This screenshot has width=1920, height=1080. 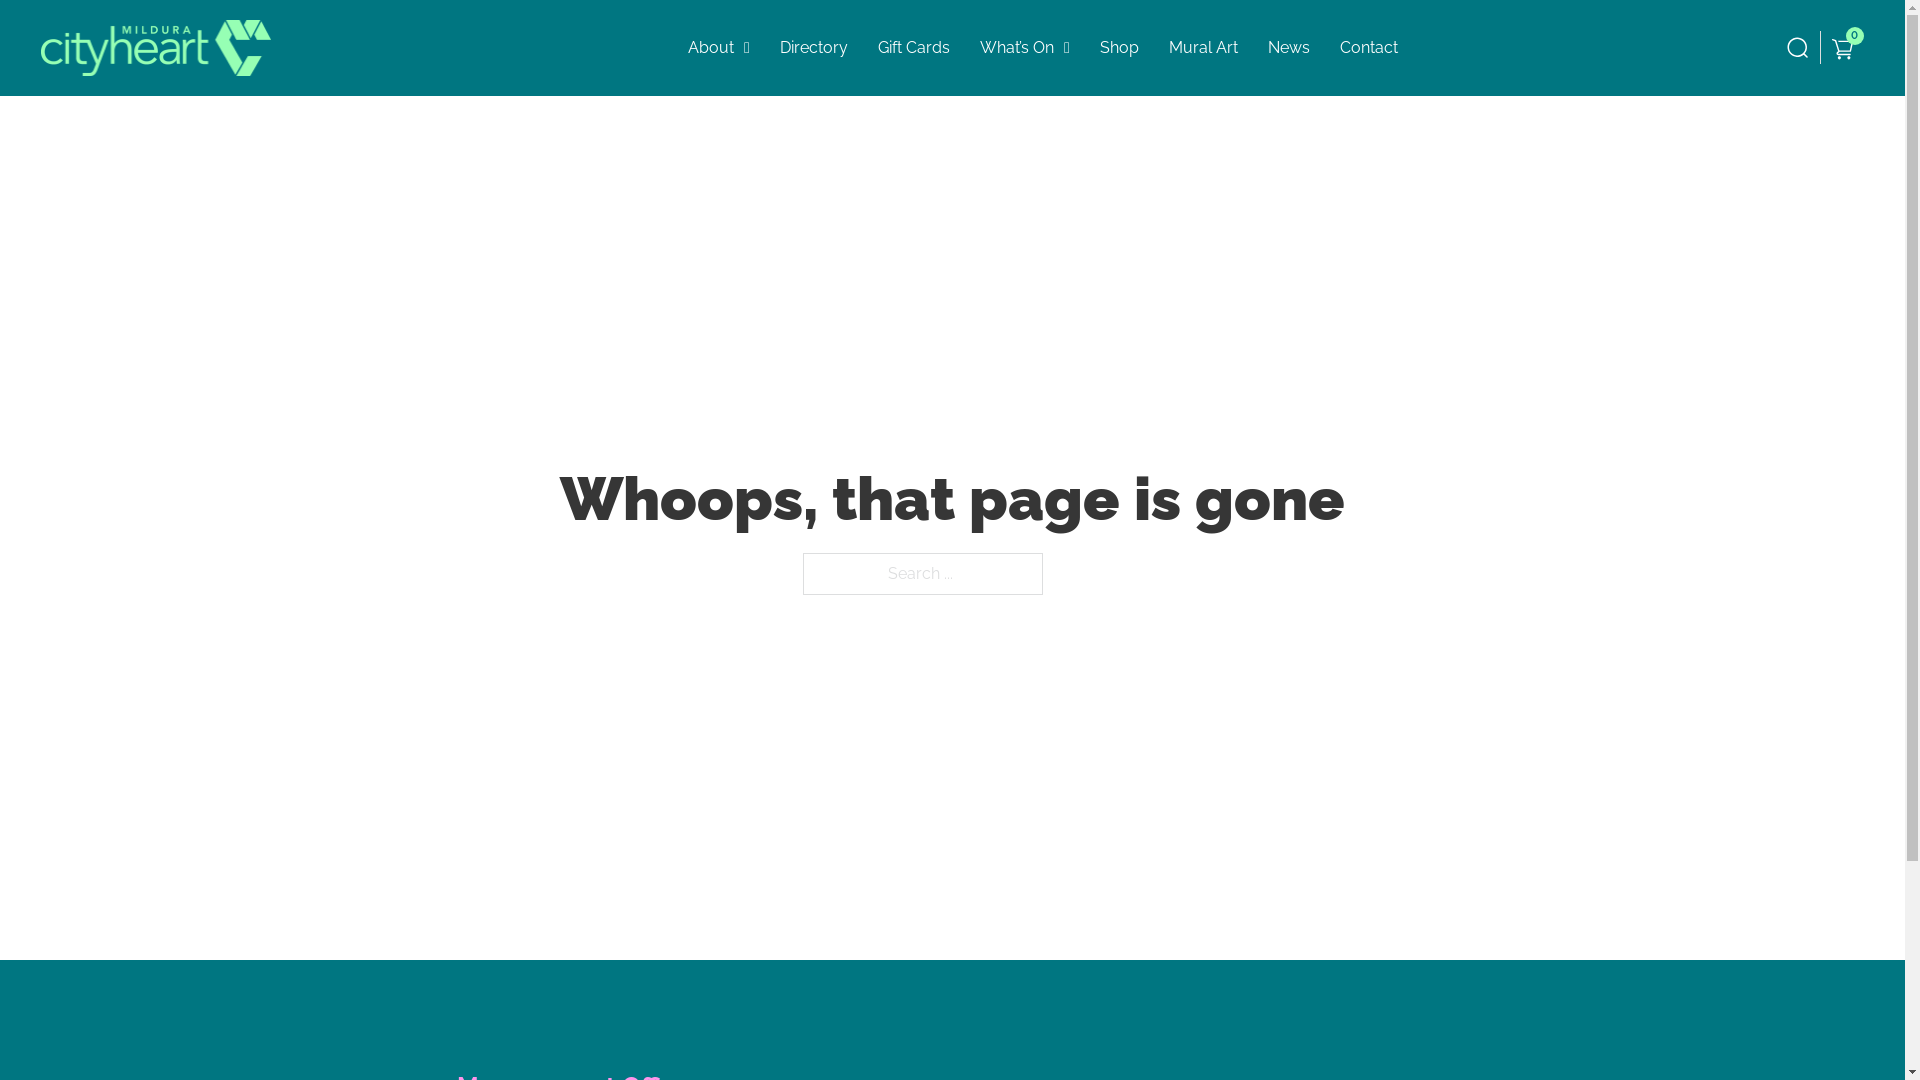 What do you see at coordinates (711, 48) in the screenshot?
I see `About` at bounding box center [711, 48].